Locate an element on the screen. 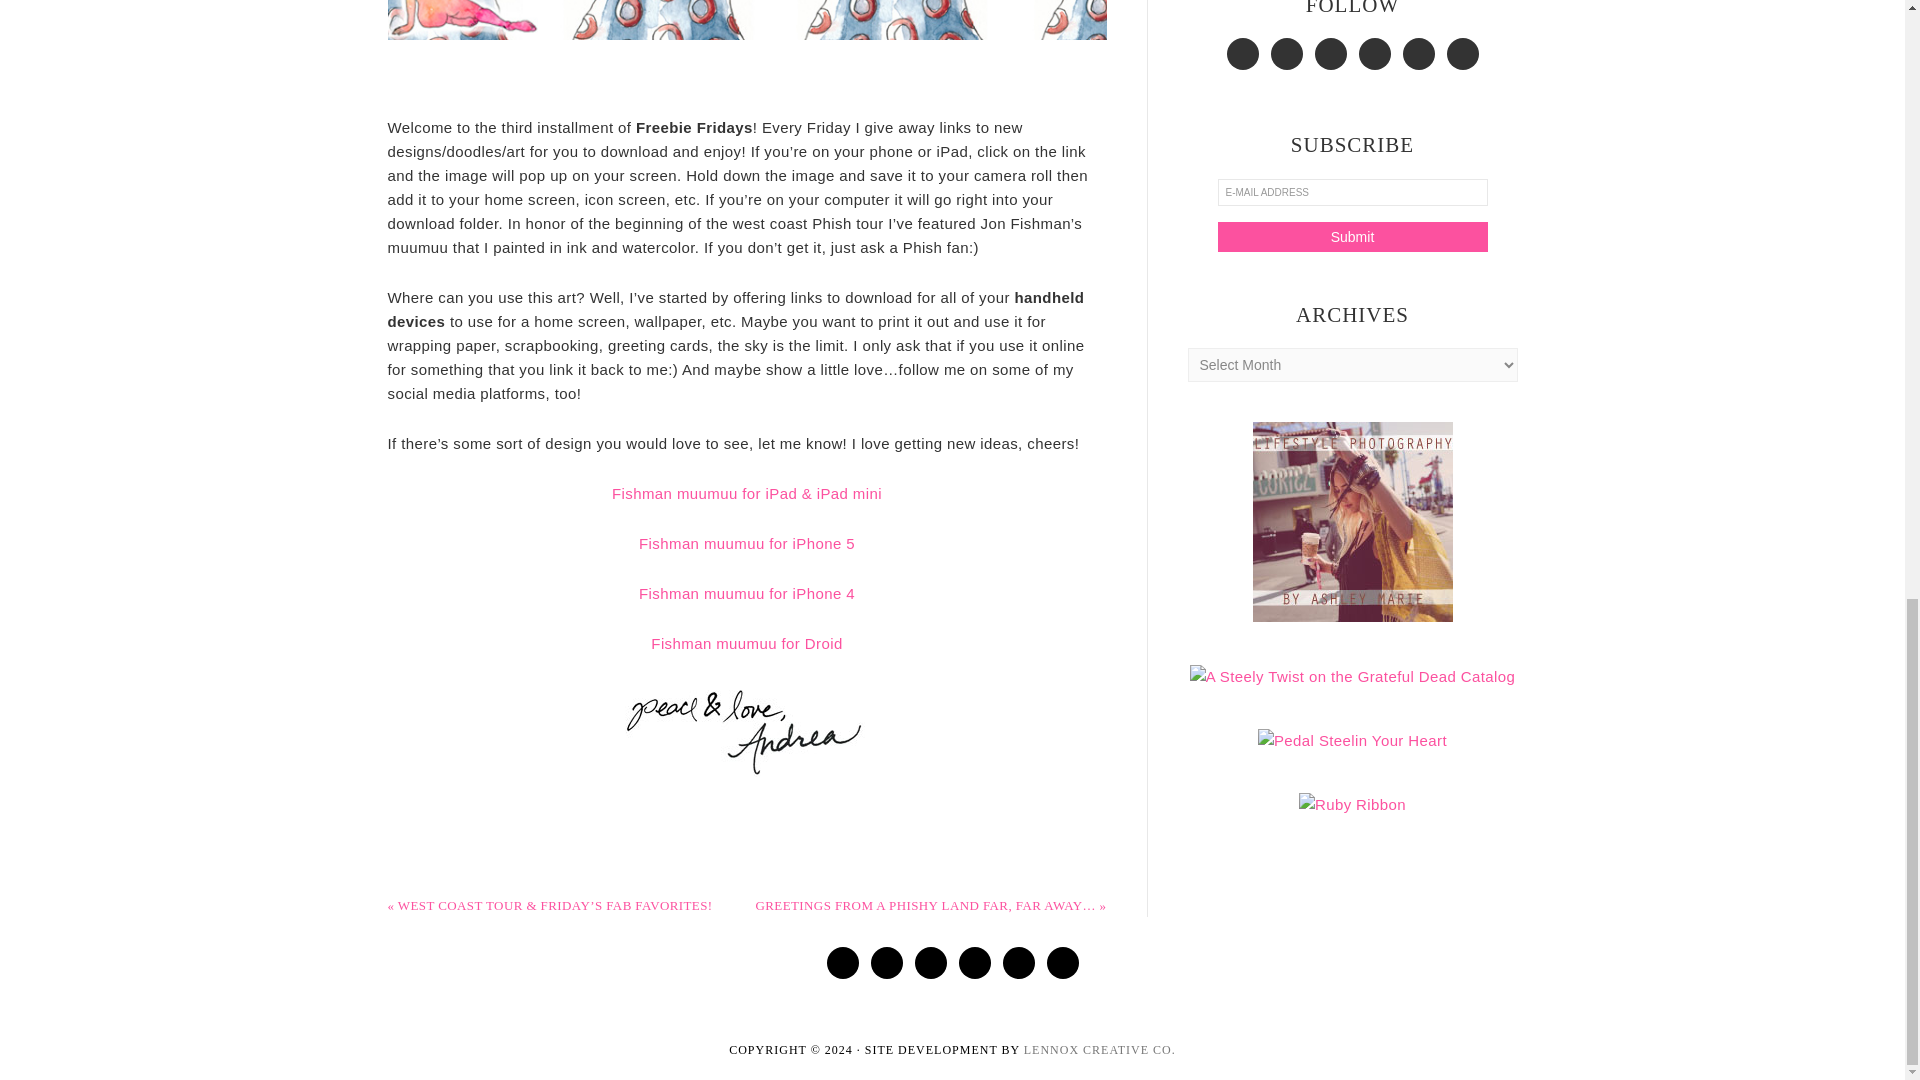  Steel Your Face Sundays is located at coordinates (1353, 676).